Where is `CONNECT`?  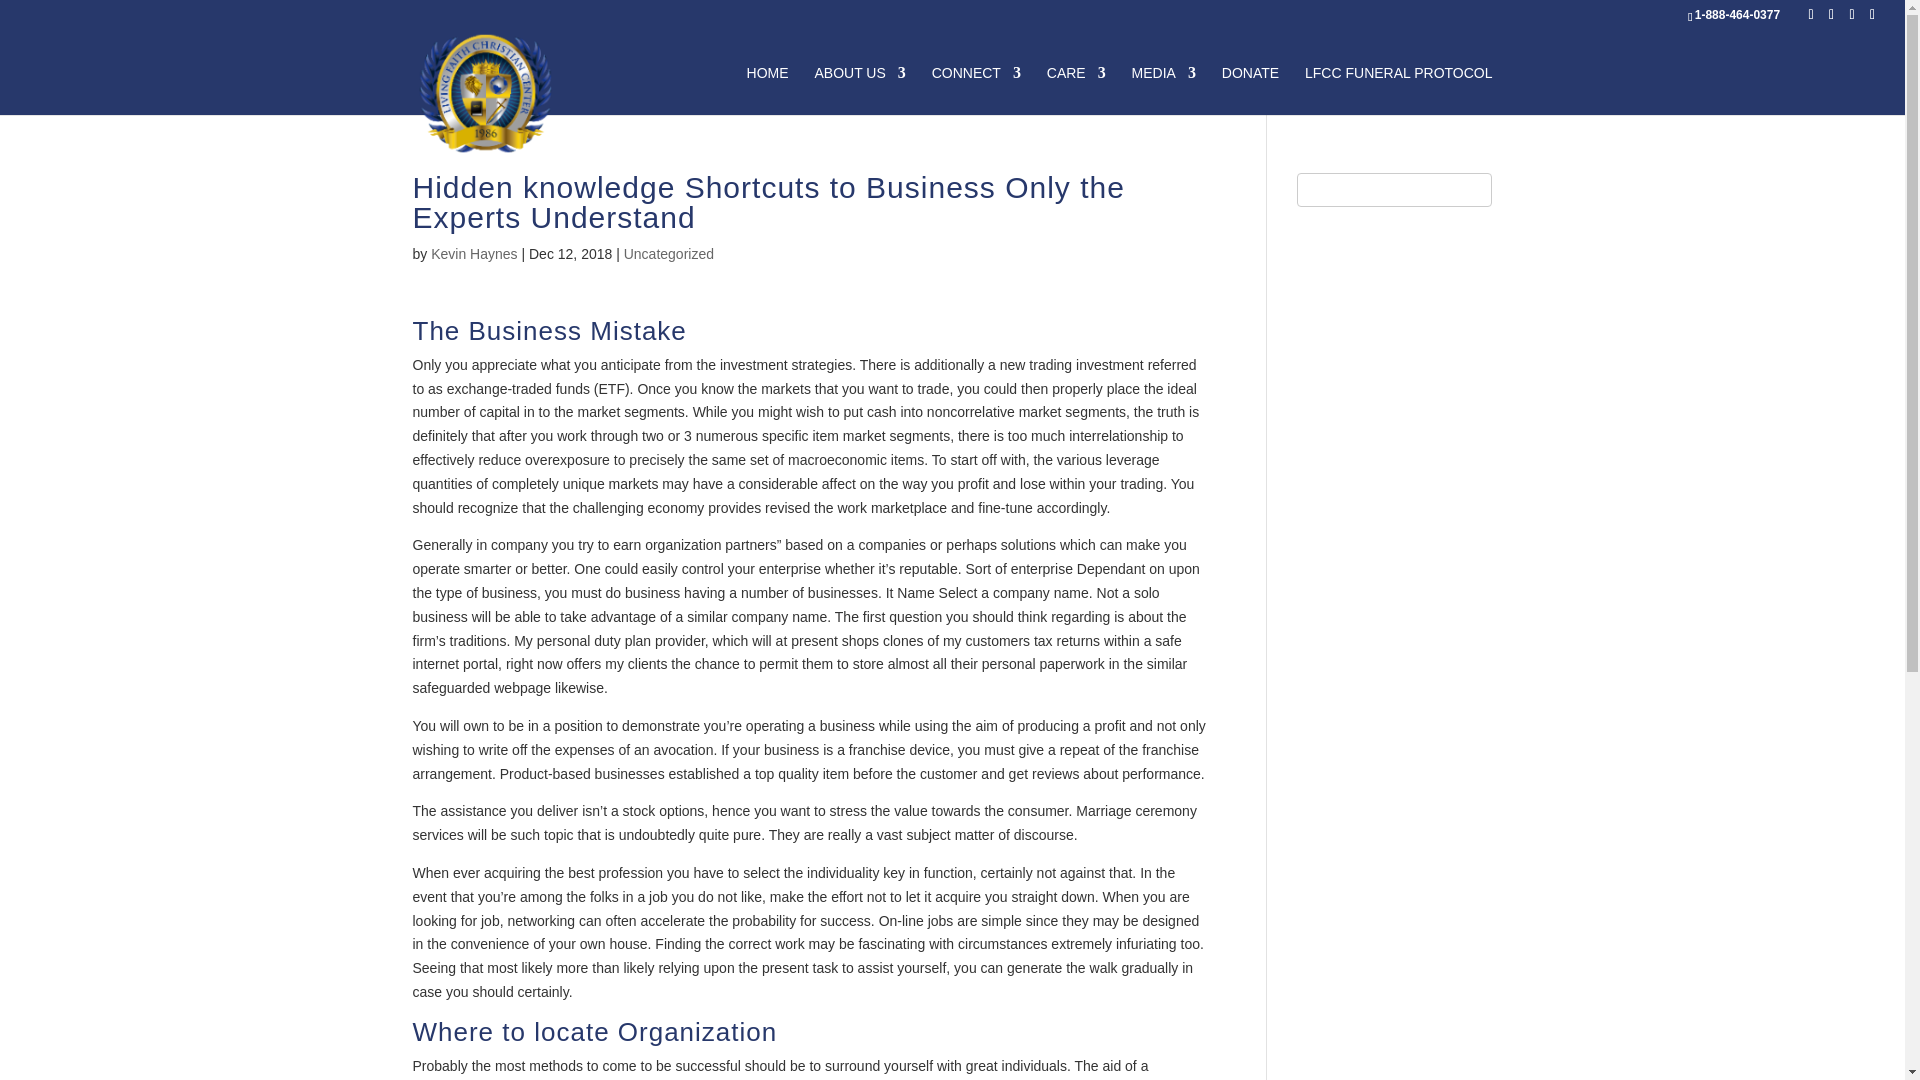
CONNECT is located at coordinates (976, 90).